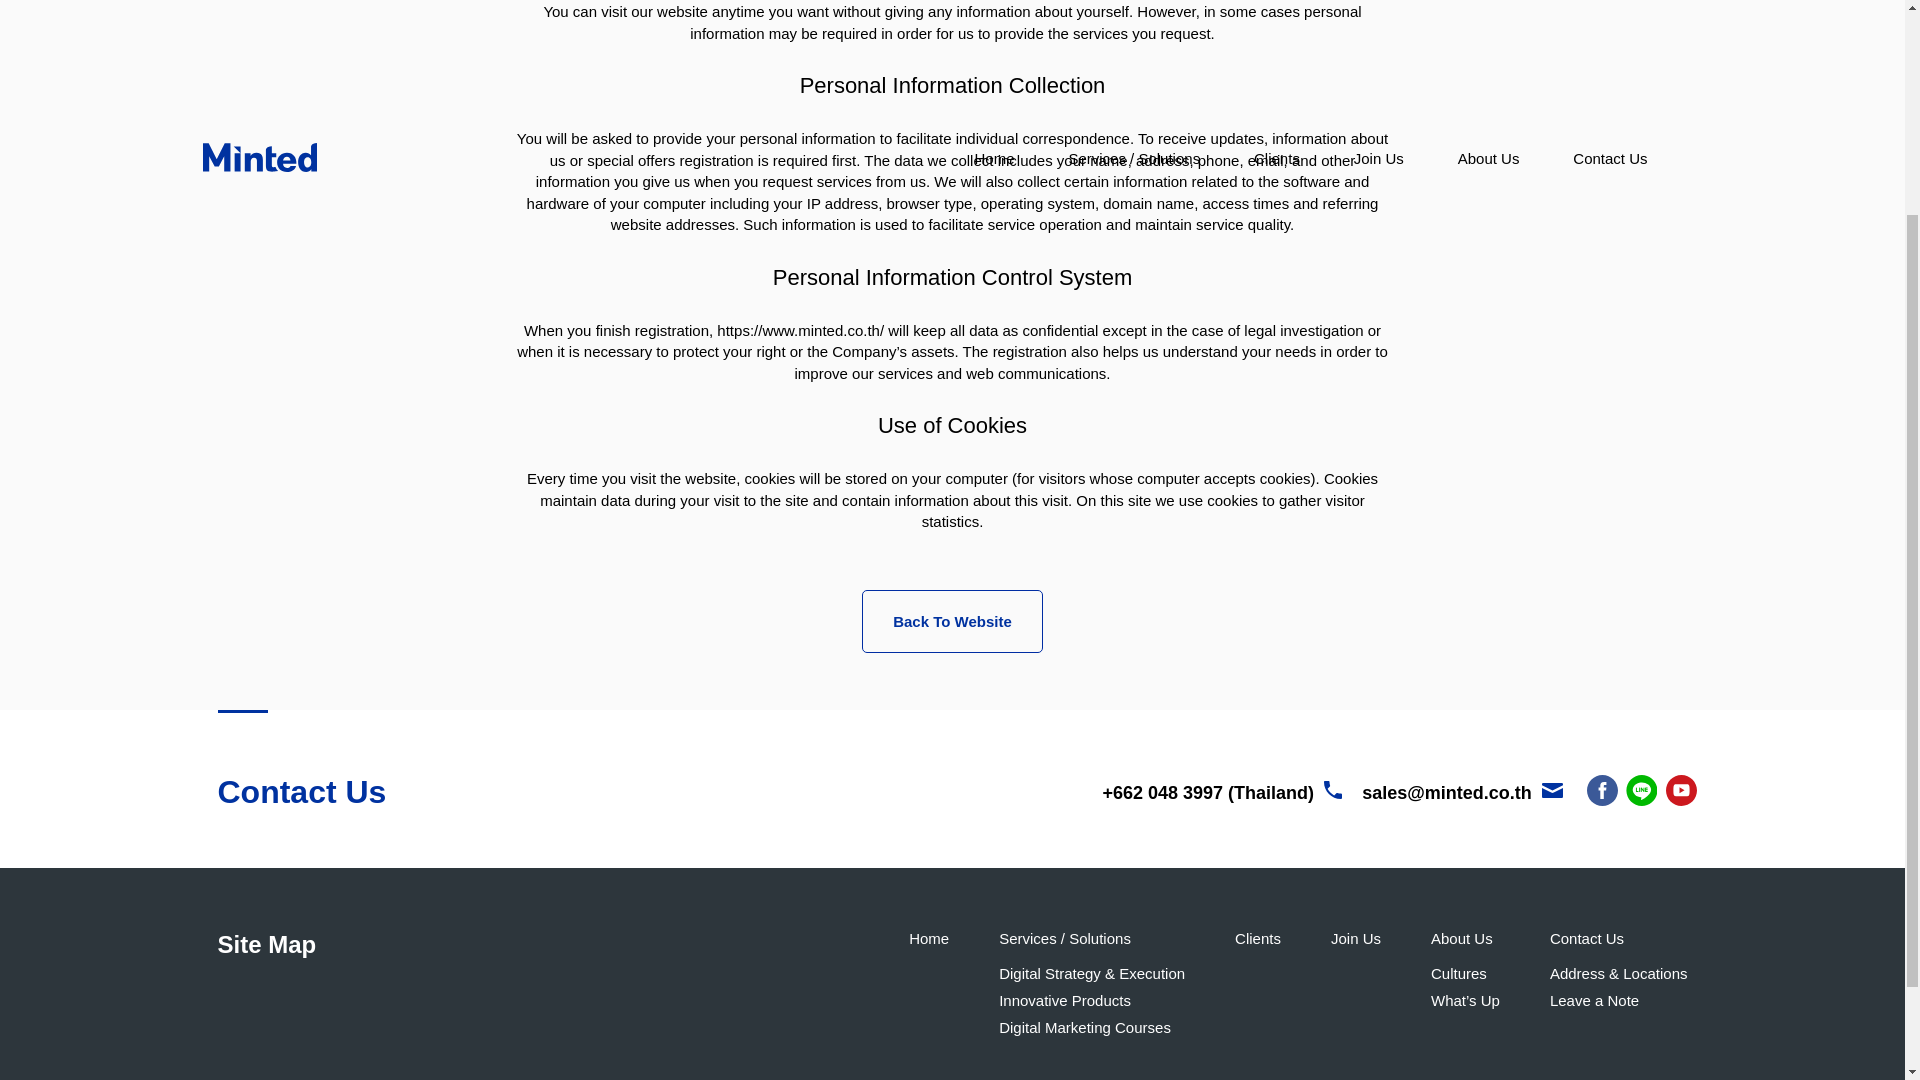 The height and width of the screenshot is (1080, 1920). What do you see at coordinates (1355, 938) in the screenshot?
I see `Join Us` at bounding box center [1355, 938].